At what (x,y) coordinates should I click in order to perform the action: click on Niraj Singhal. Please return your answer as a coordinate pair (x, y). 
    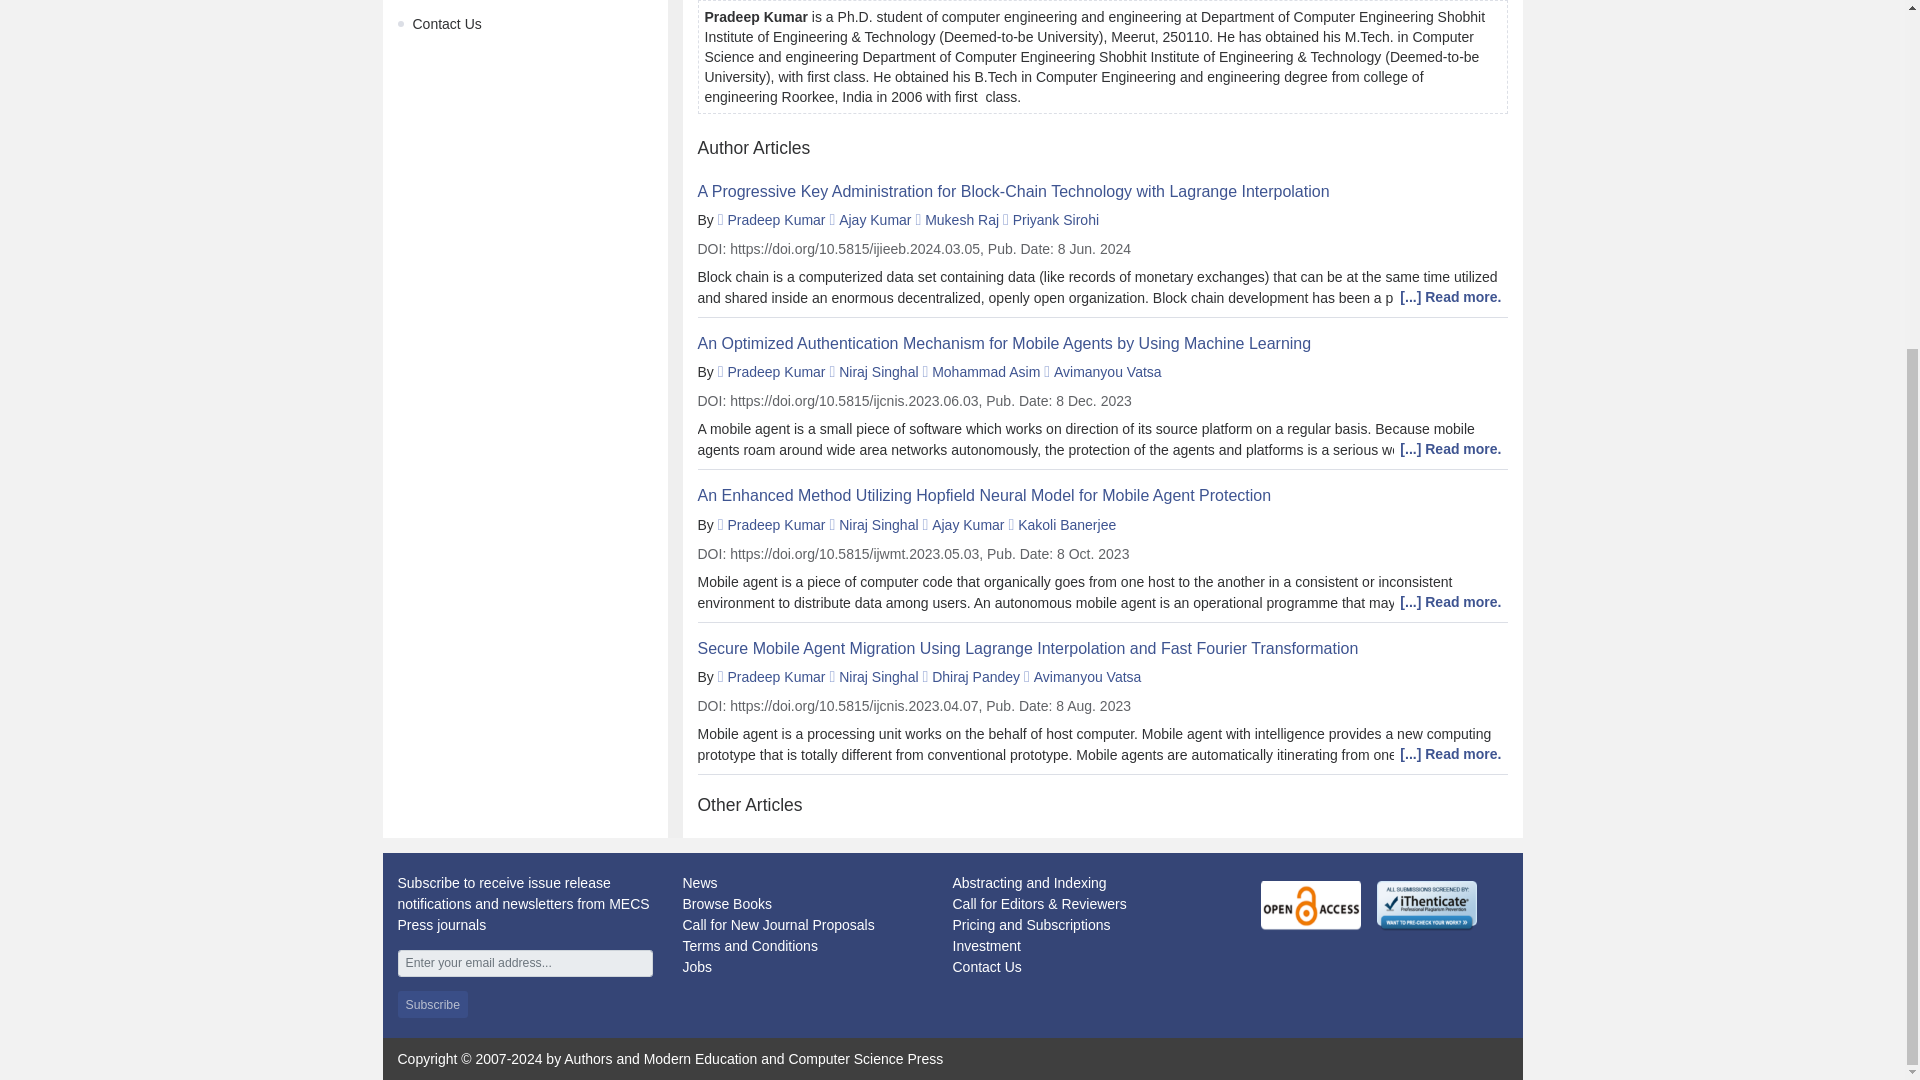
    Looking at the image, I should click on (878, 676).